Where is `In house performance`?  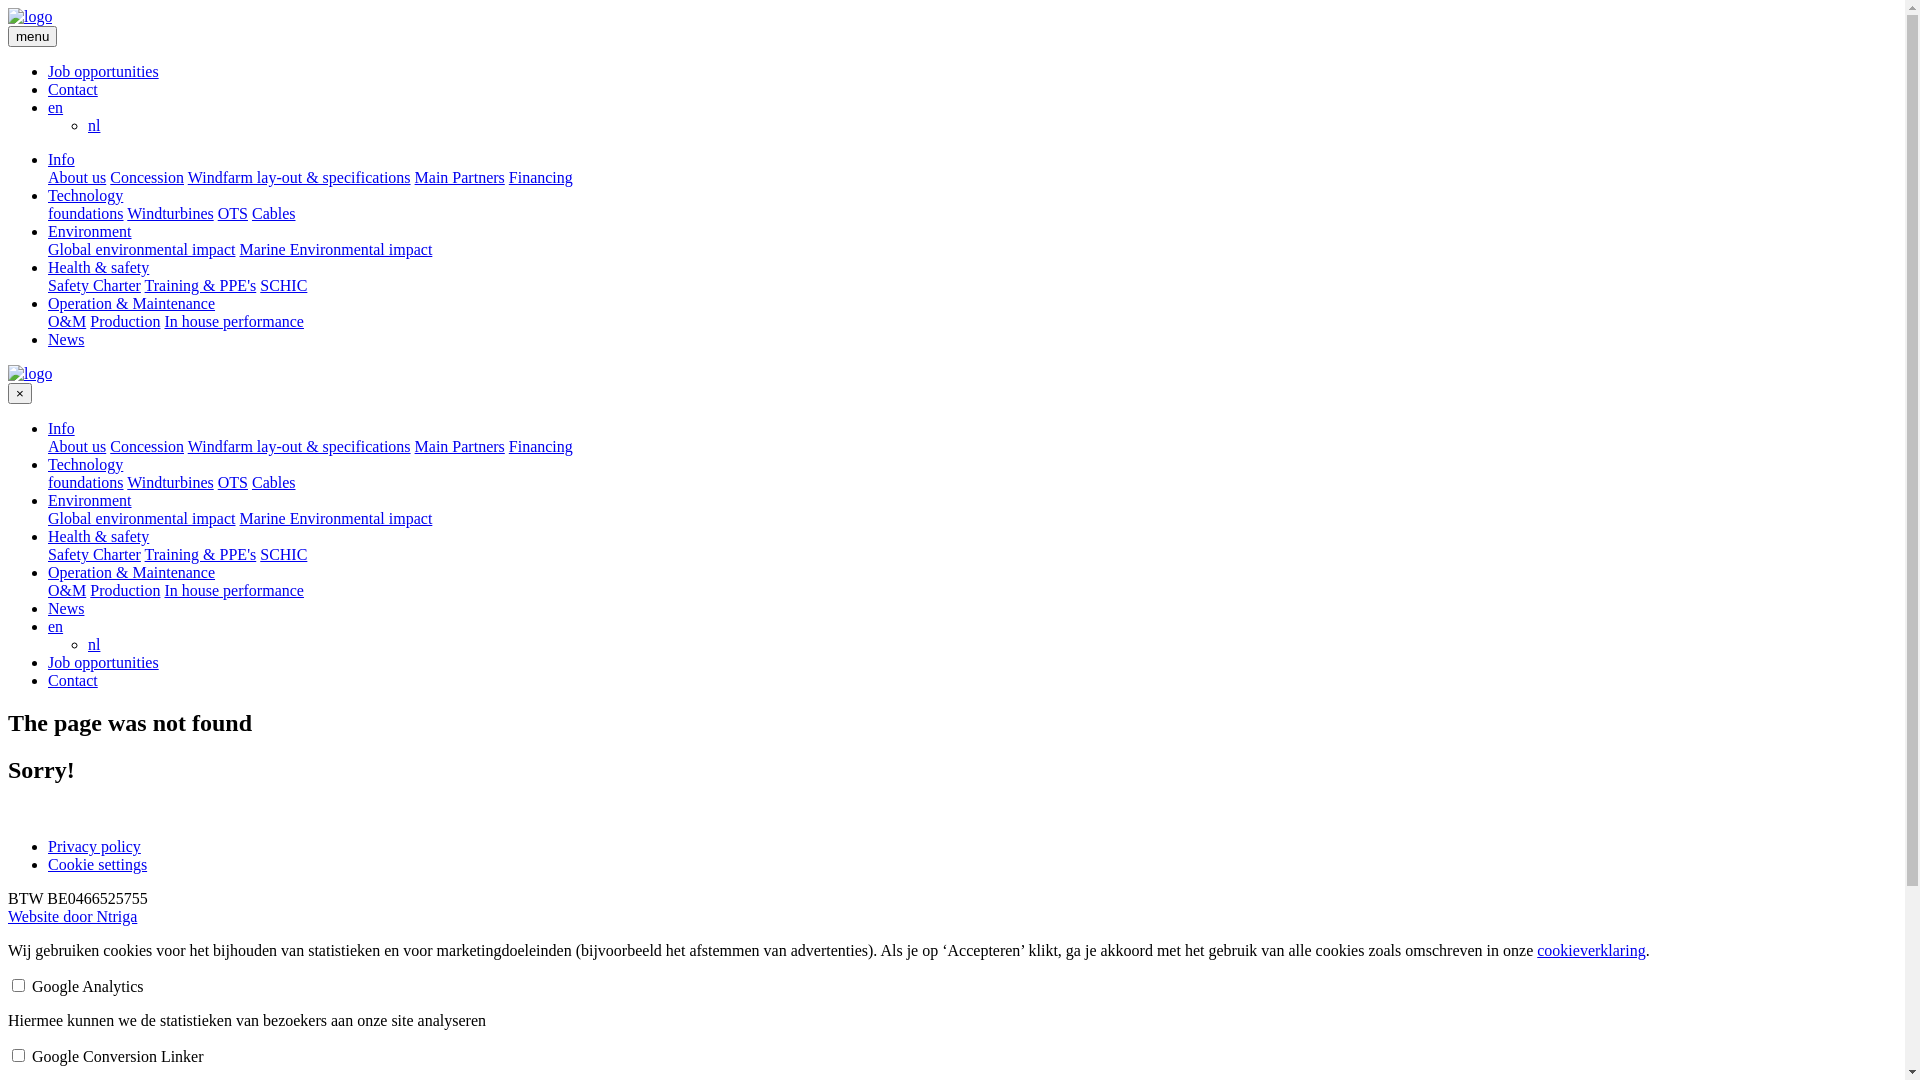
In house performance is located at coordinates (234, 590).